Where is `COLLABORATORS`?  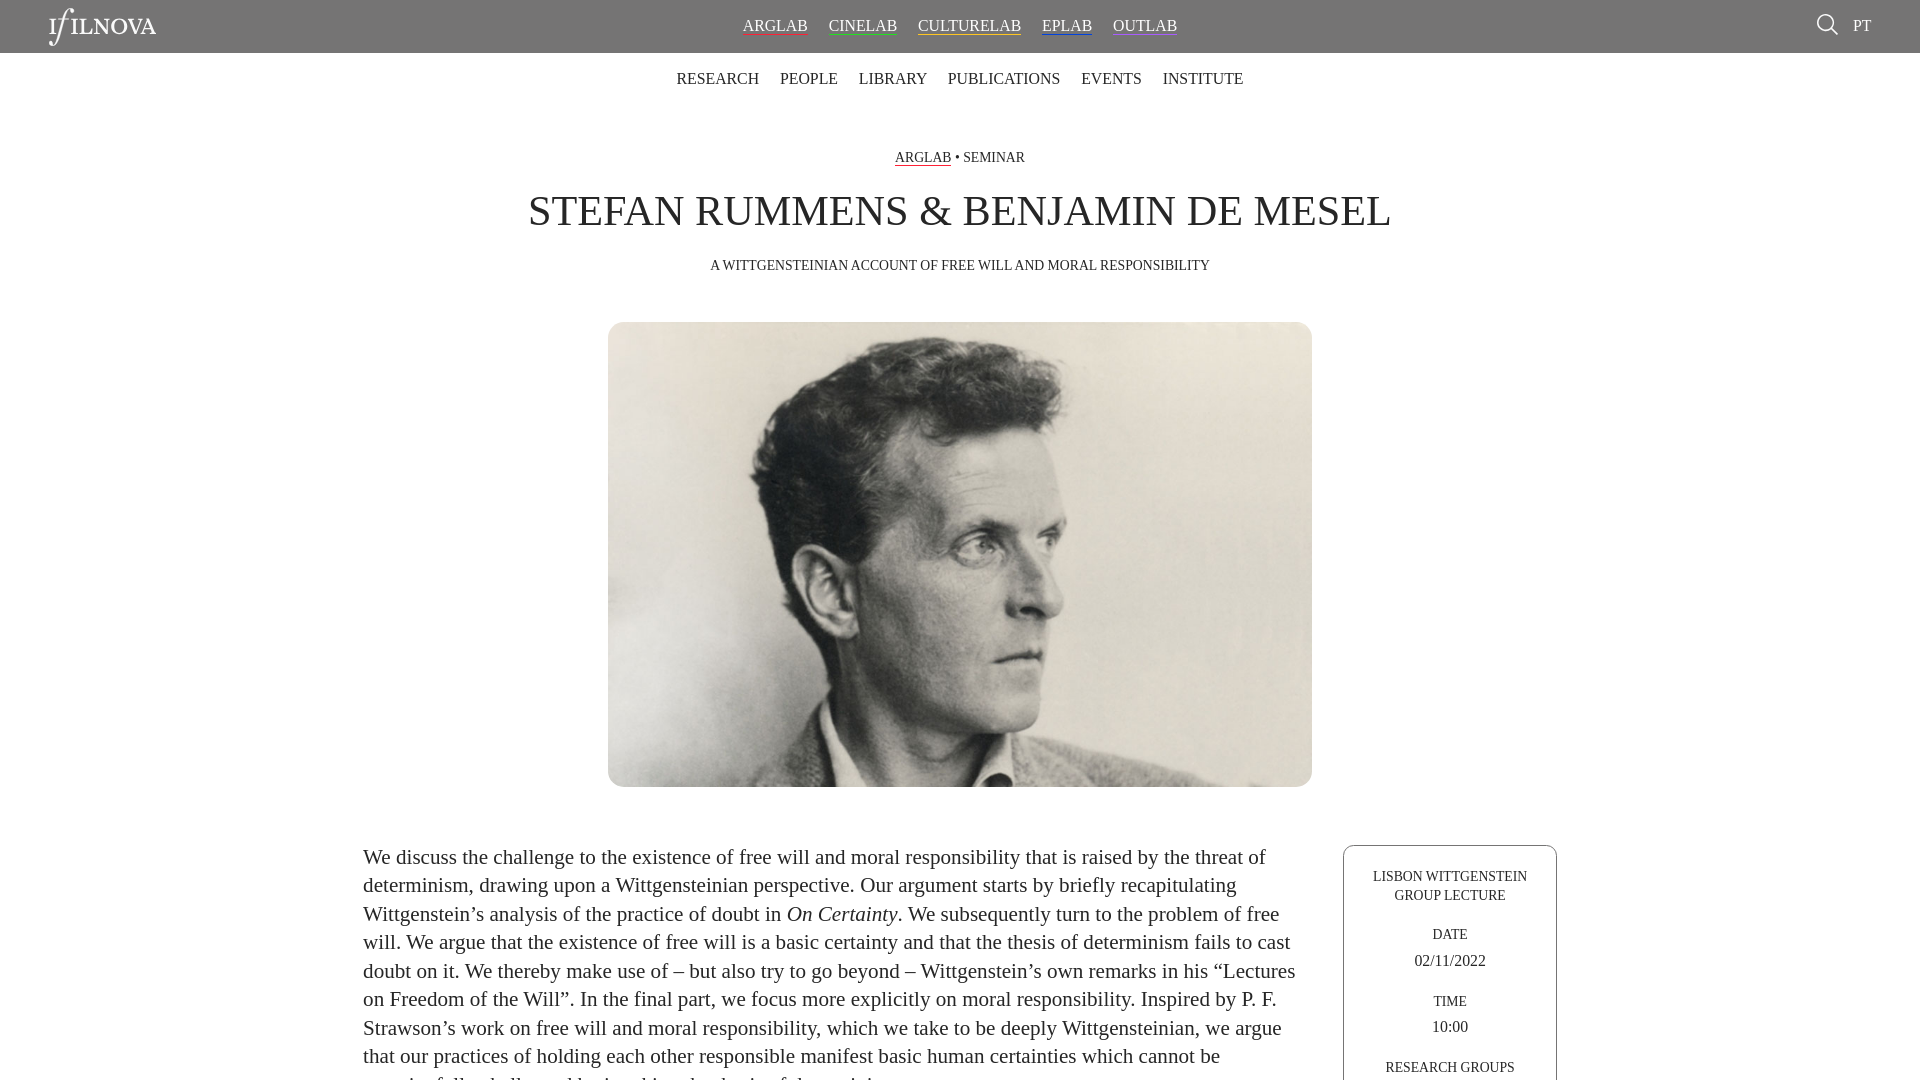
COLLABORATORS is located at coordinates (903, 64).